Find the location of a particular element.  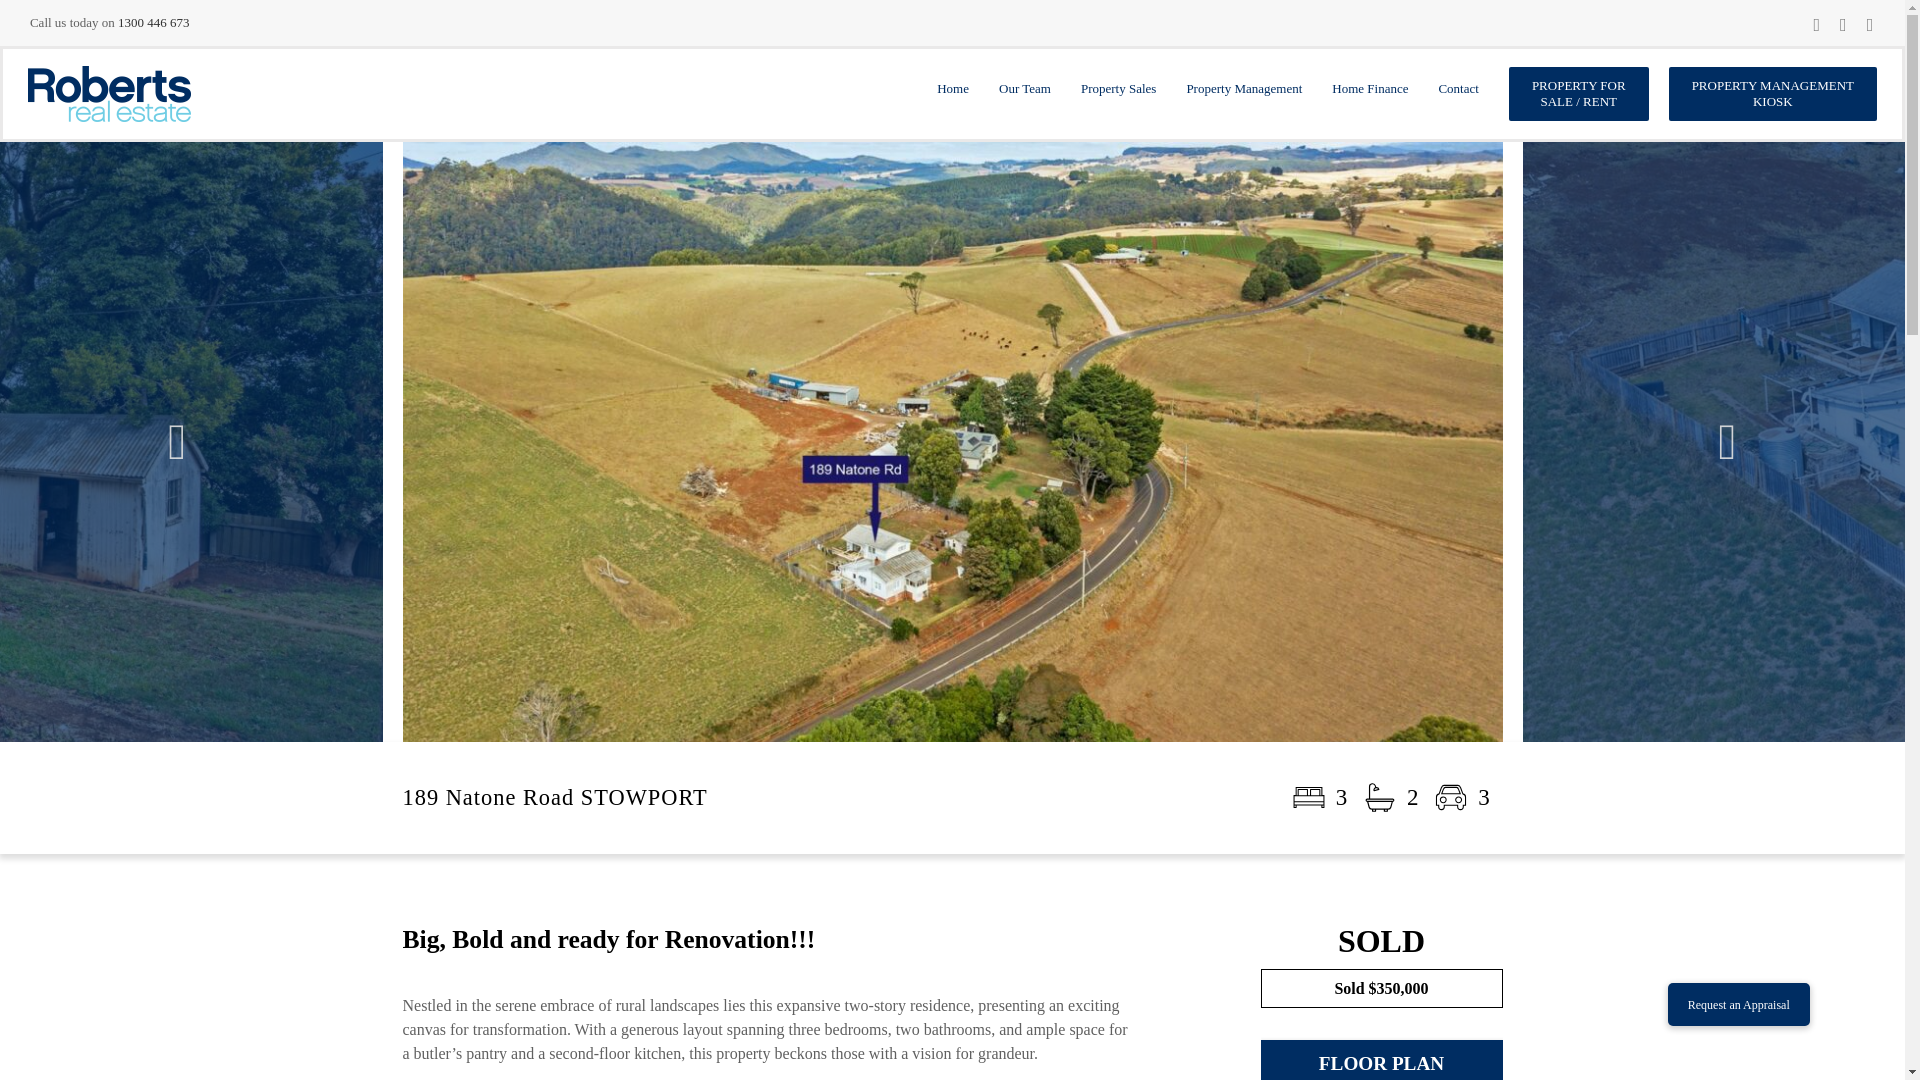

Property Management is located at coordinates (1248, 94).